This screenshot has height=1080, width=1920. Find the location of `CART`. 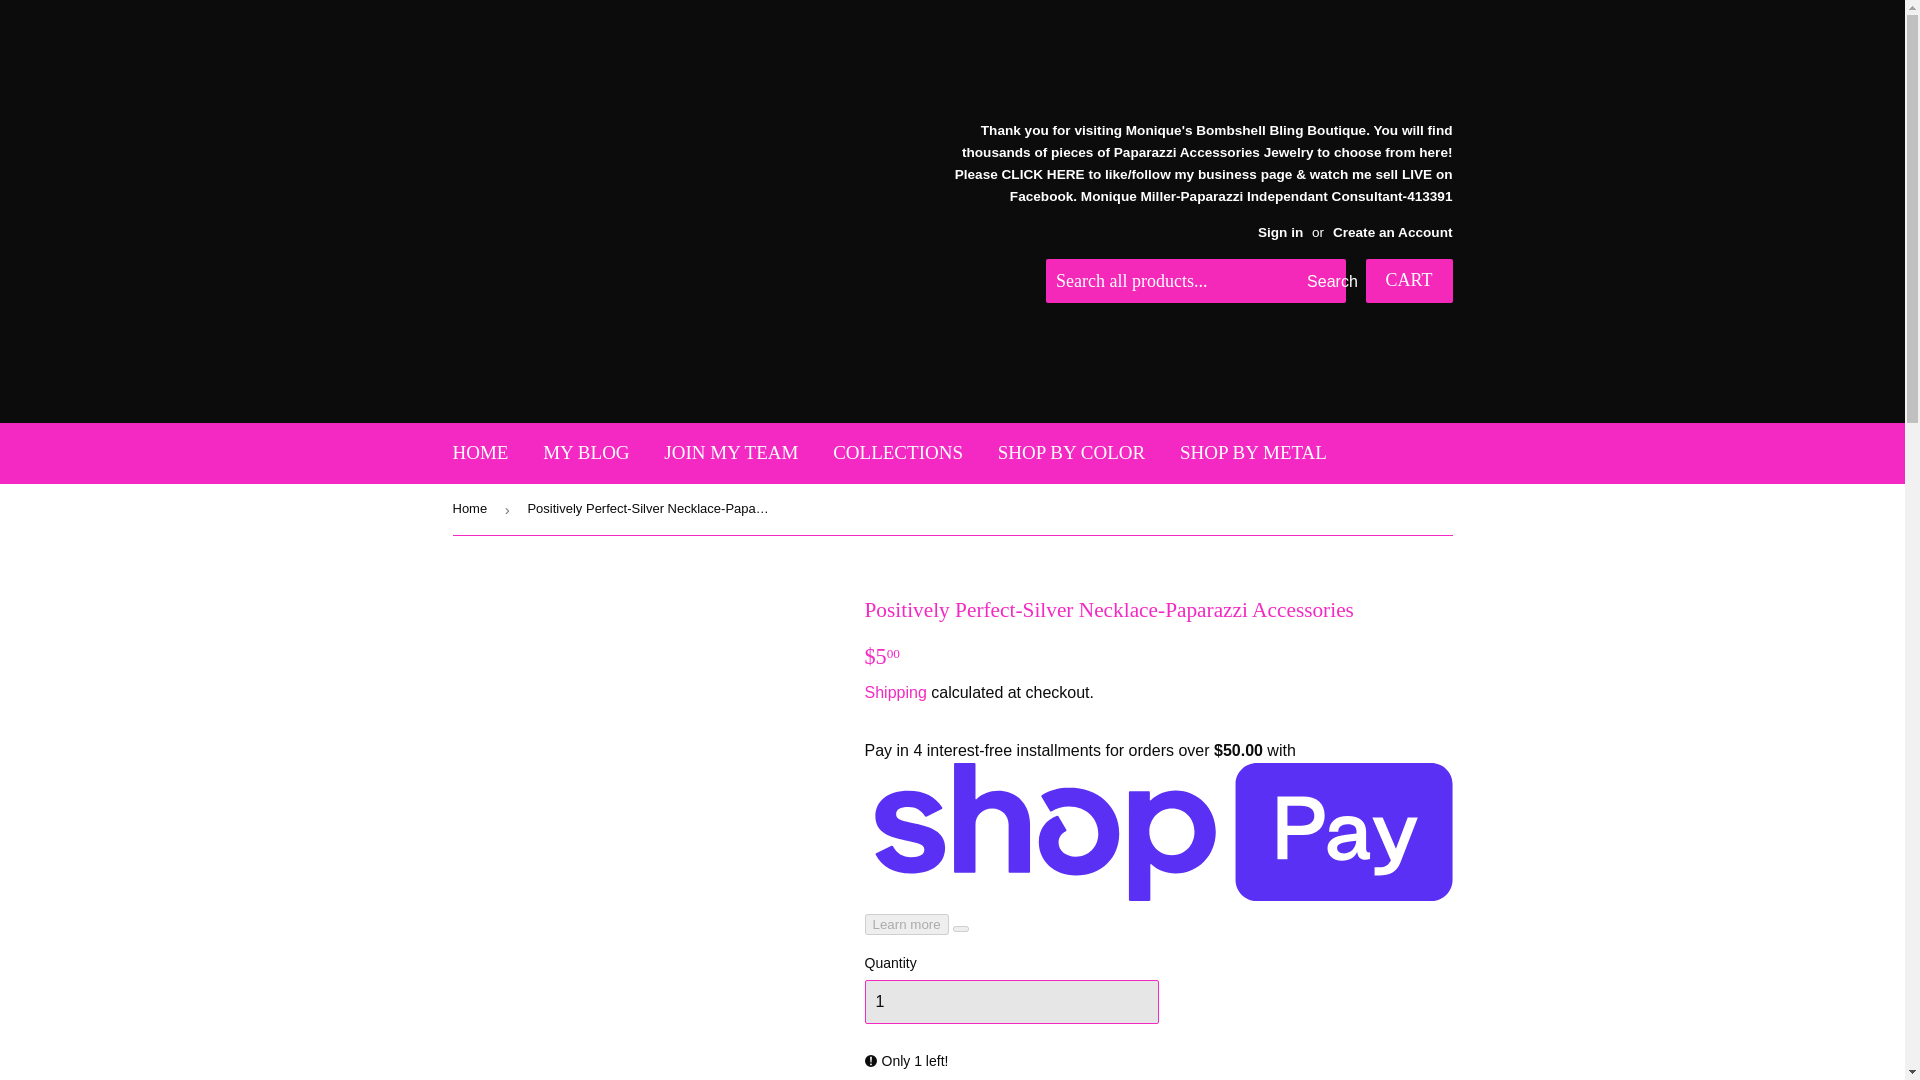

CART is located at coordinates (1409, 281).